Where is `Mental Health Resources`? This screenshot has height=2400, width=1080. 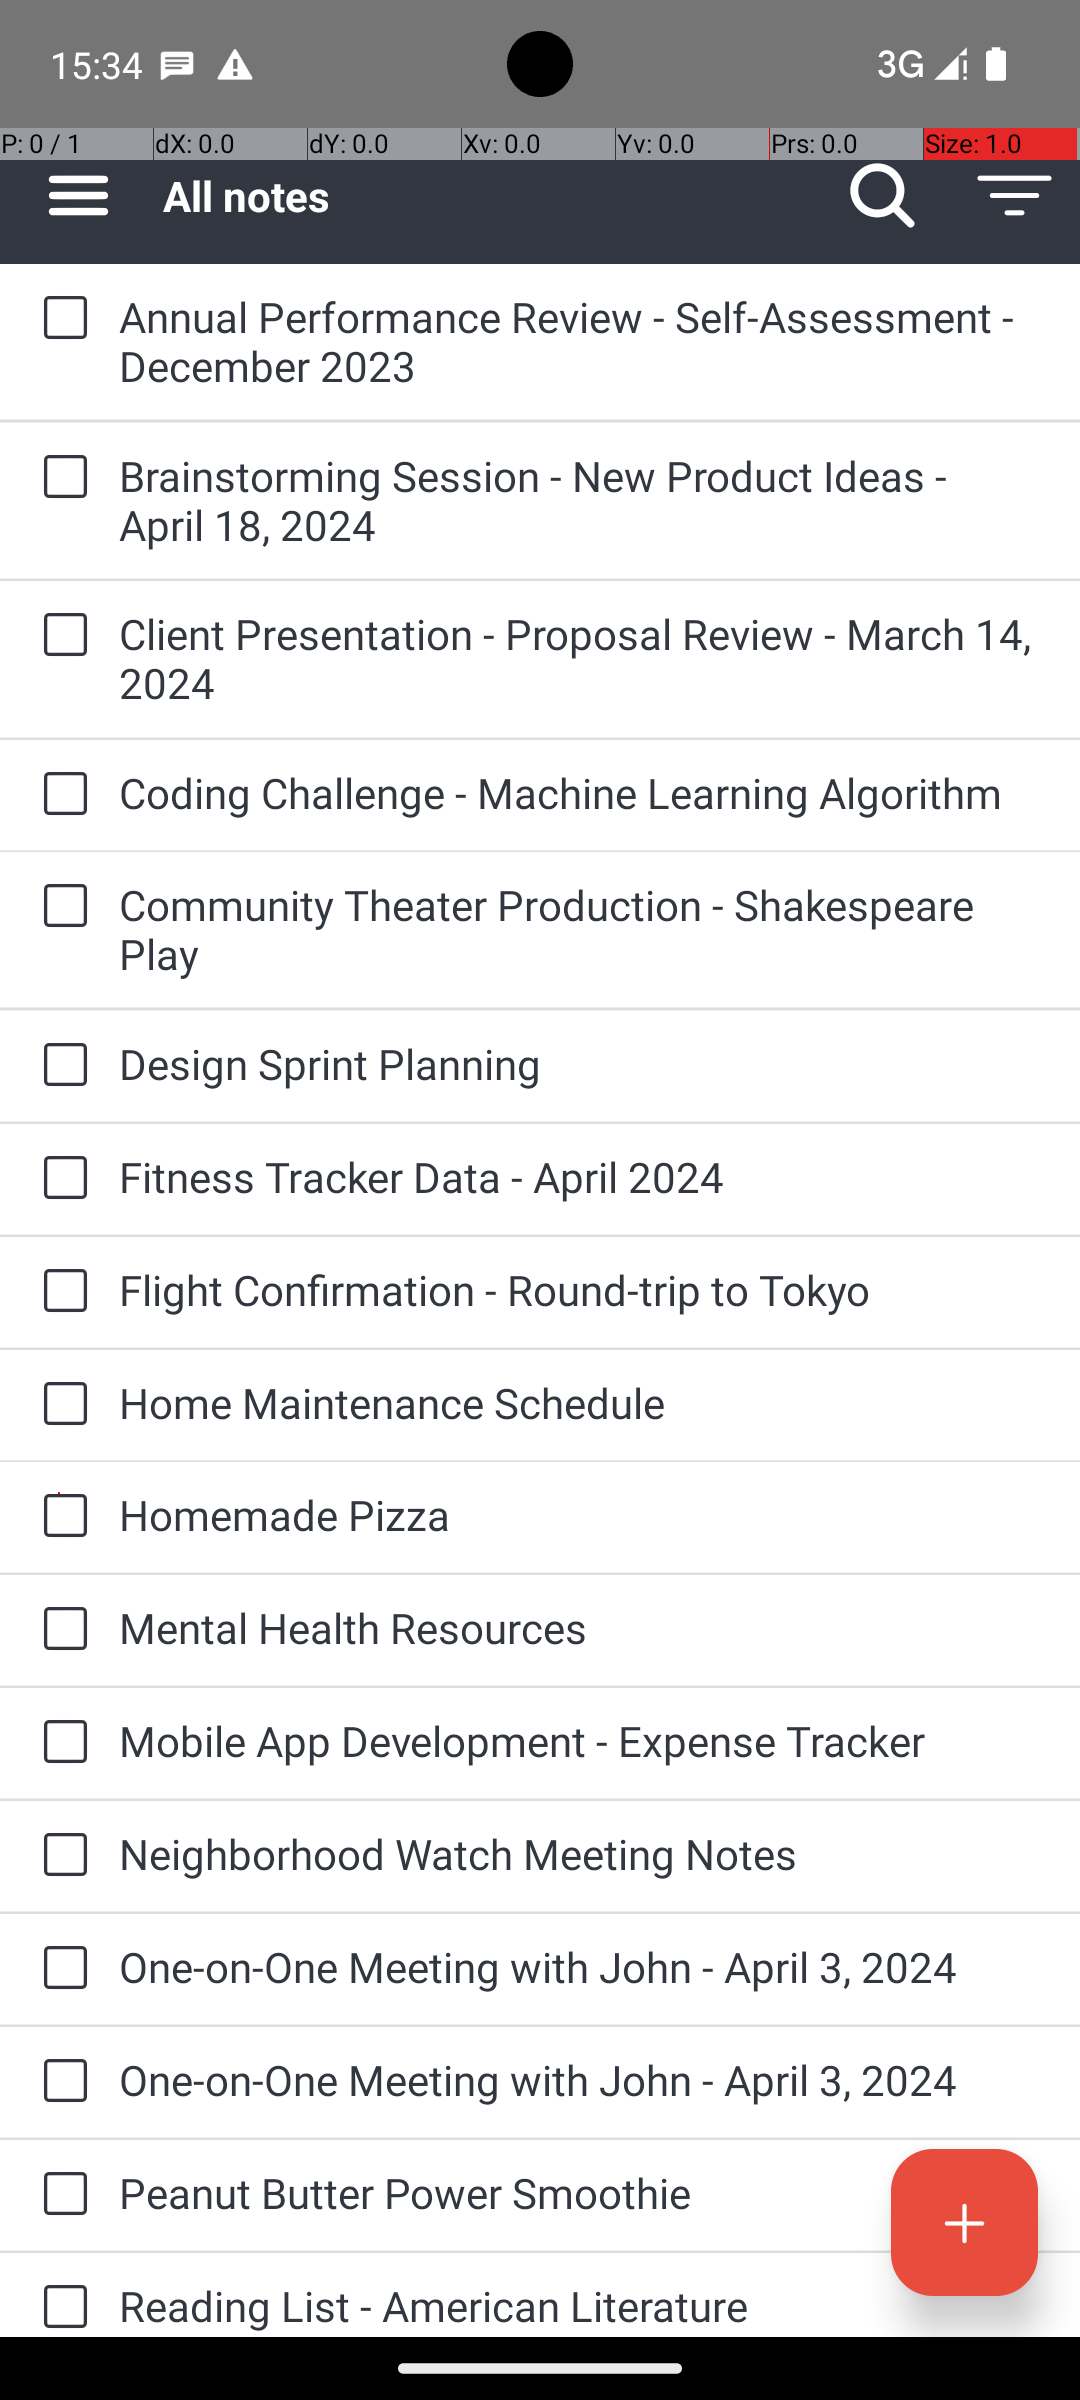 Mental Health Resources is located at coordinates (580, 1627).